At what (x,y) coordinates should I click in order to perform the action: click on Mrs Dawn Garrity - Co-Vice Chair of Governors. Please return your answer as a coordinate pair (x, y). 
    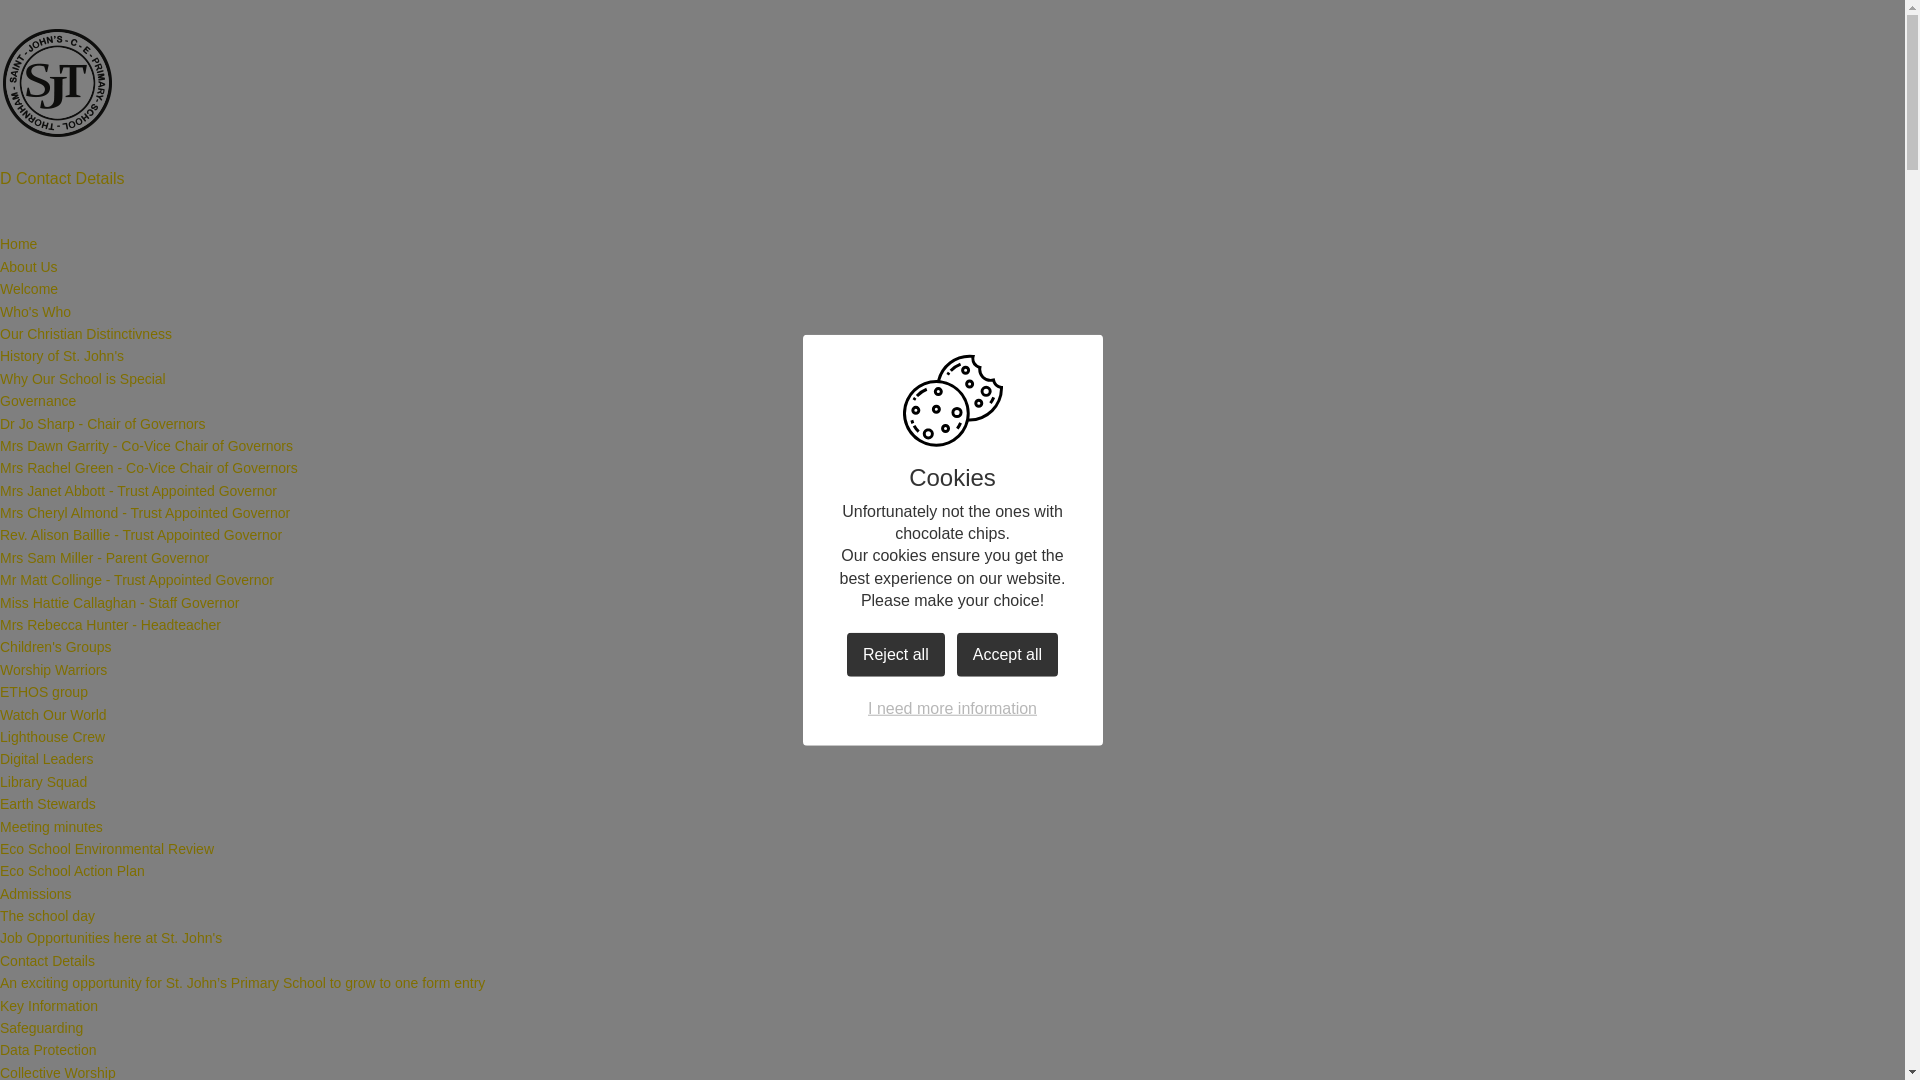
    Looking at the image, I should click on (146, 446).